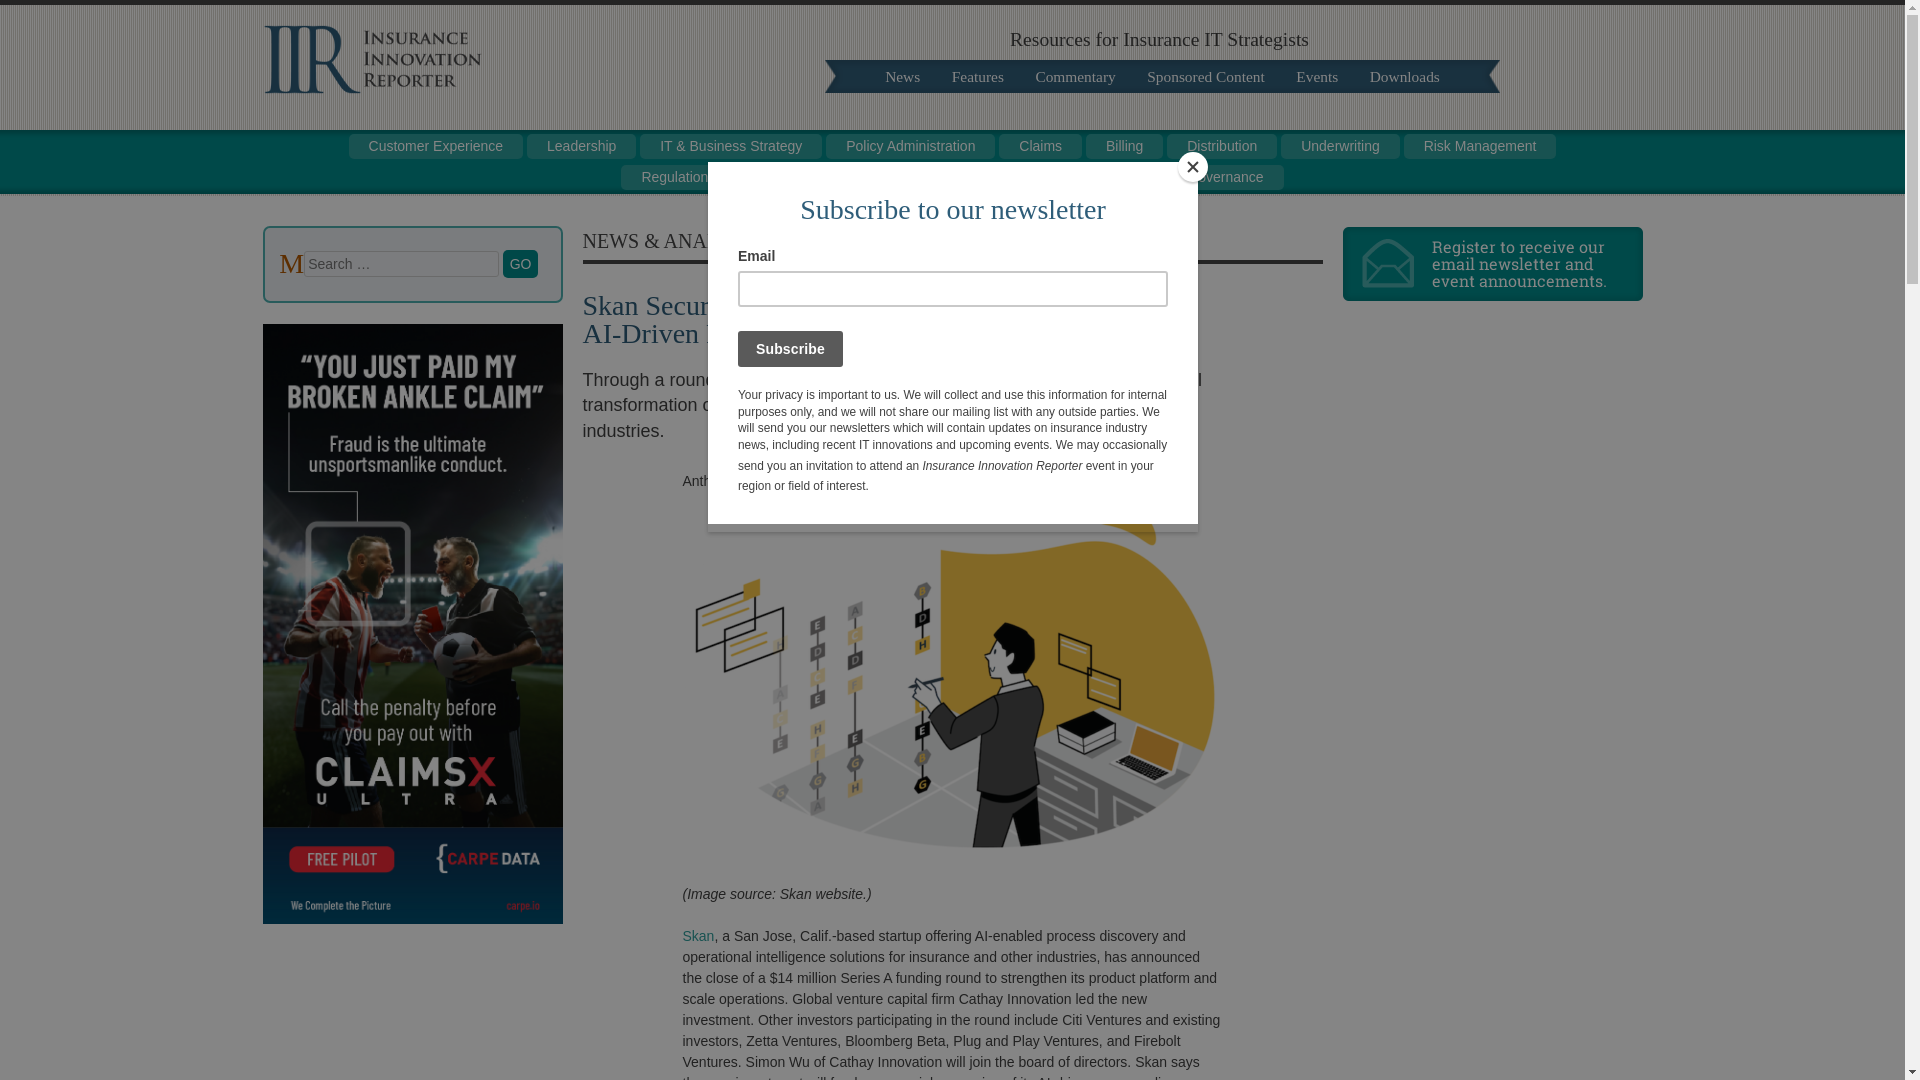  What do you see at coordinates (371, 89) in the screenshot?
I see `Insurance Innovation Reporter` at bounding box center [371, 89].